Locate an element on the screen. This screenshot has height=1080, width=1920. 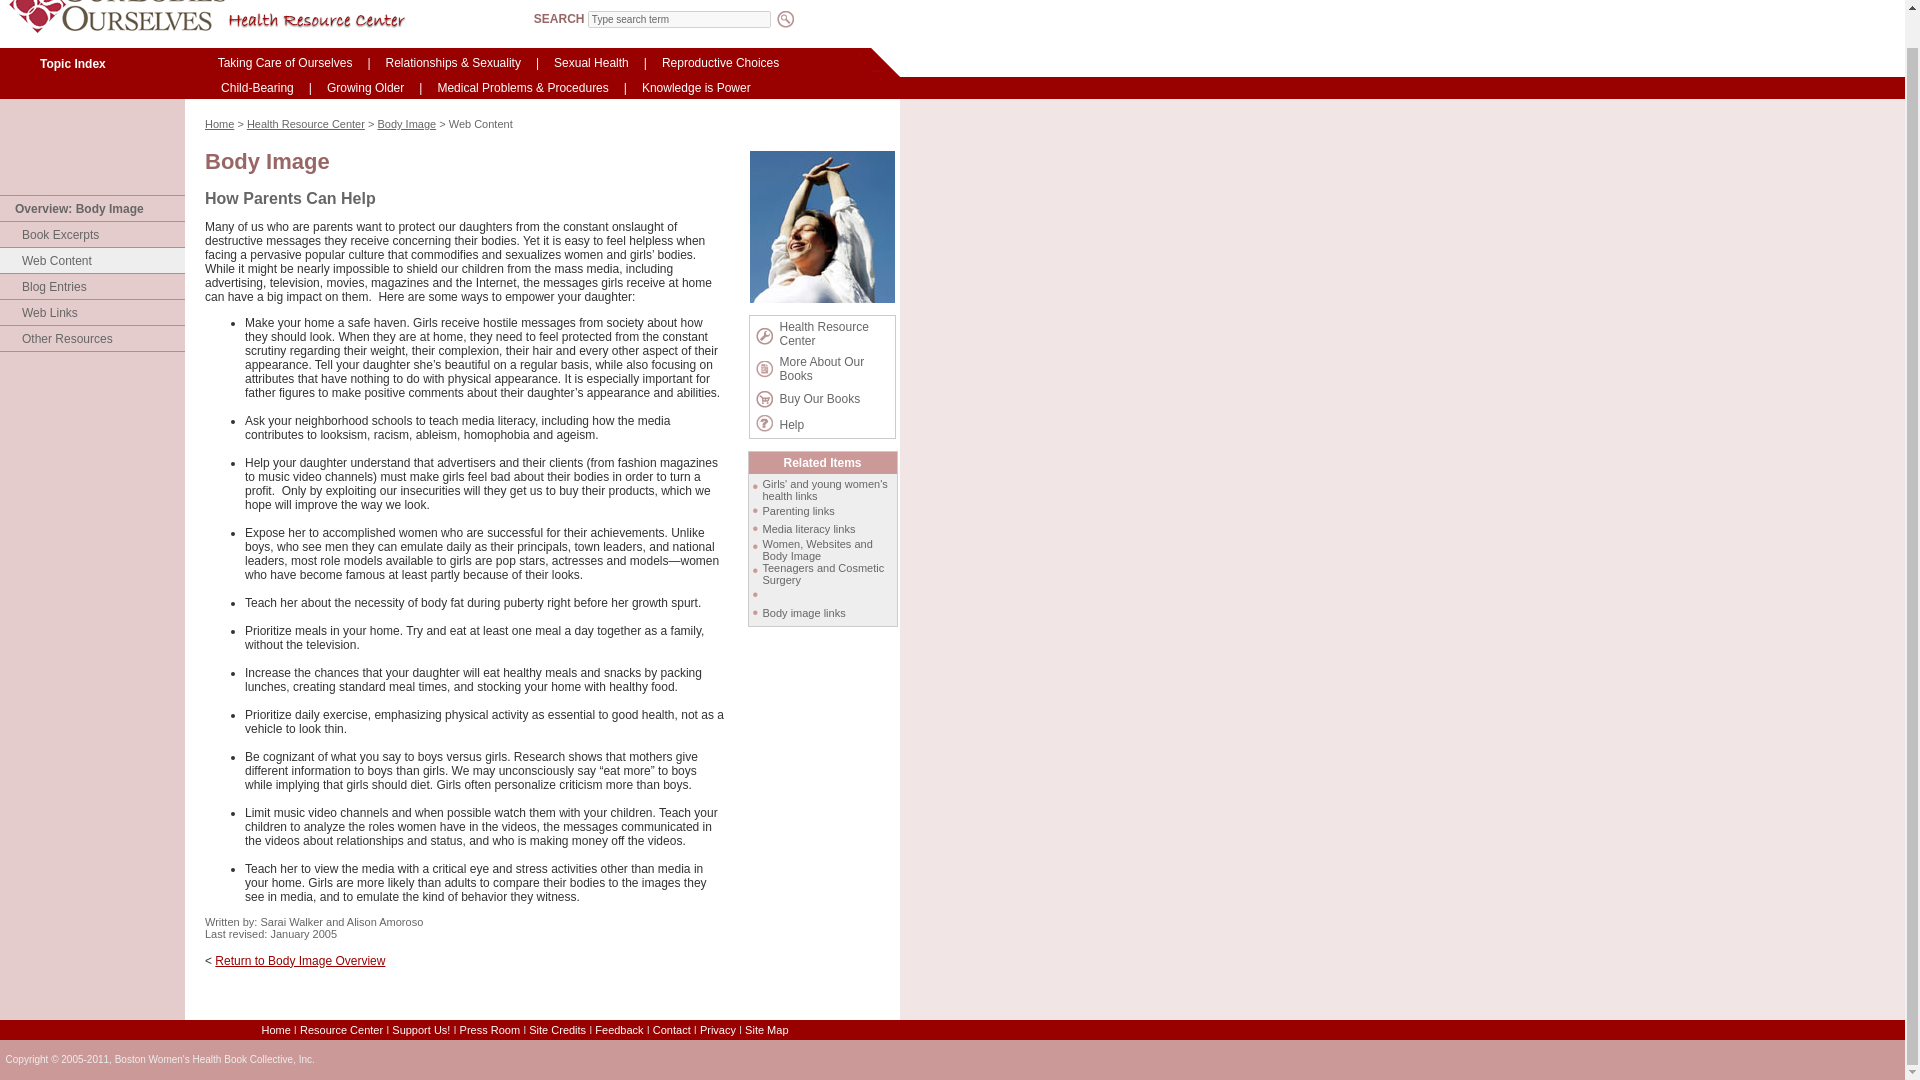
Topic Index is located at coordinates (72, 64).